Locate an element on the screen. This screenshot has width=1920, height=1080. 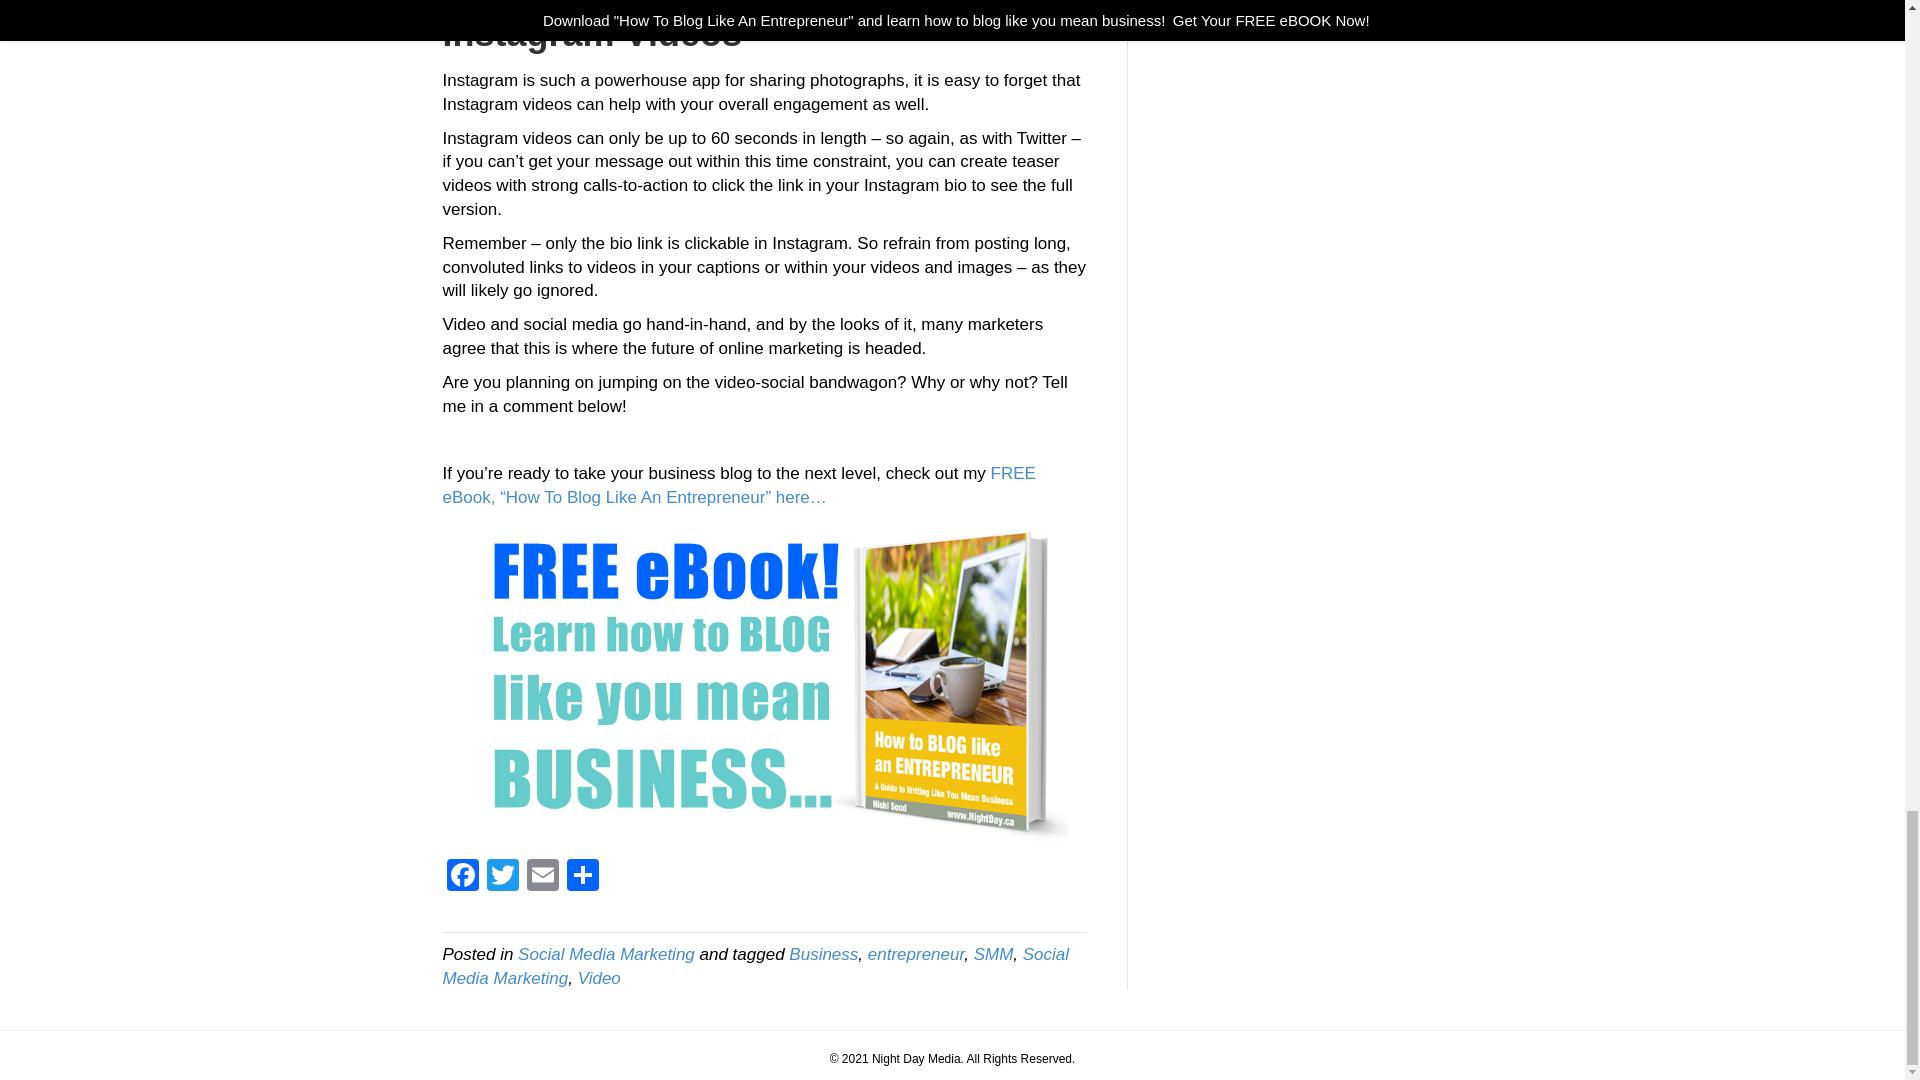
Video is located at coordinates (598, 978).